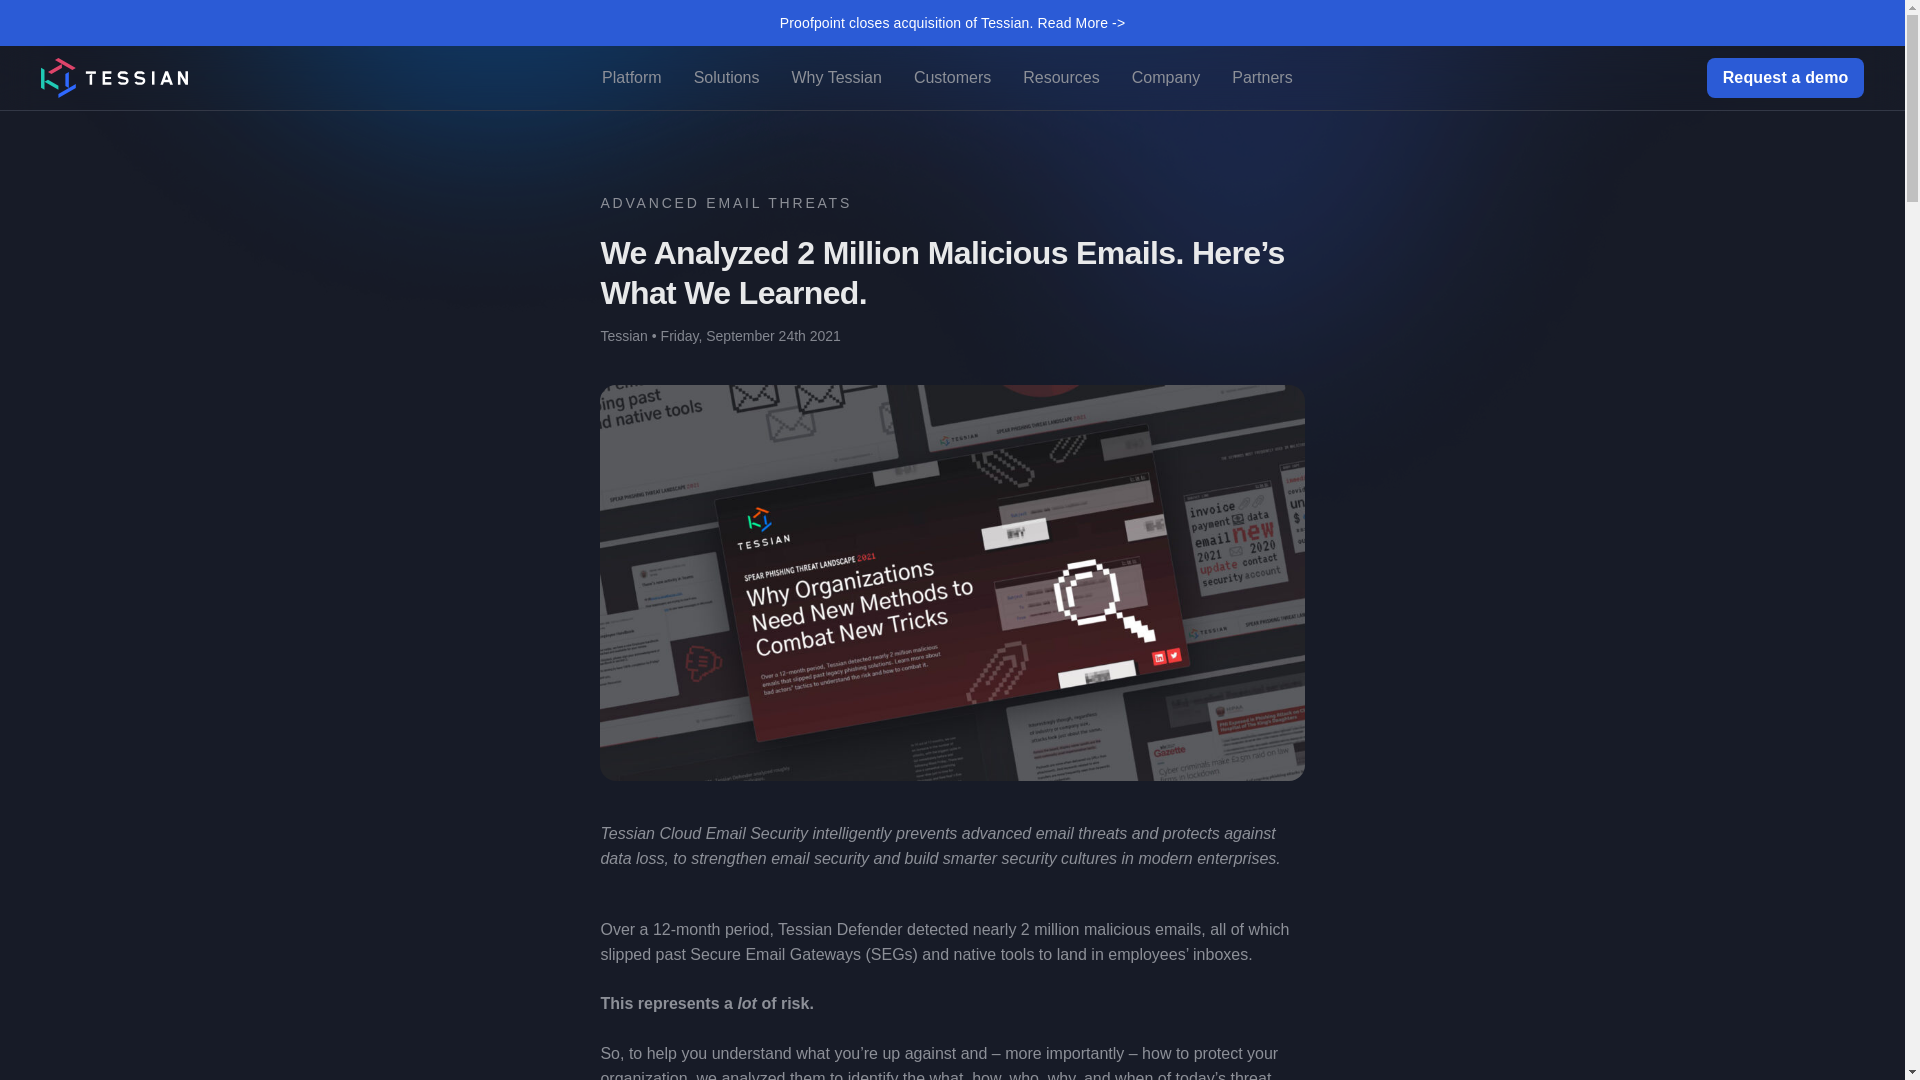 The width and height of the screenshot is (1920, 1080). What do you see at coordinates (1262, 78) in the screenshot?
I see `Partners` at bounding box center [1262, 78].